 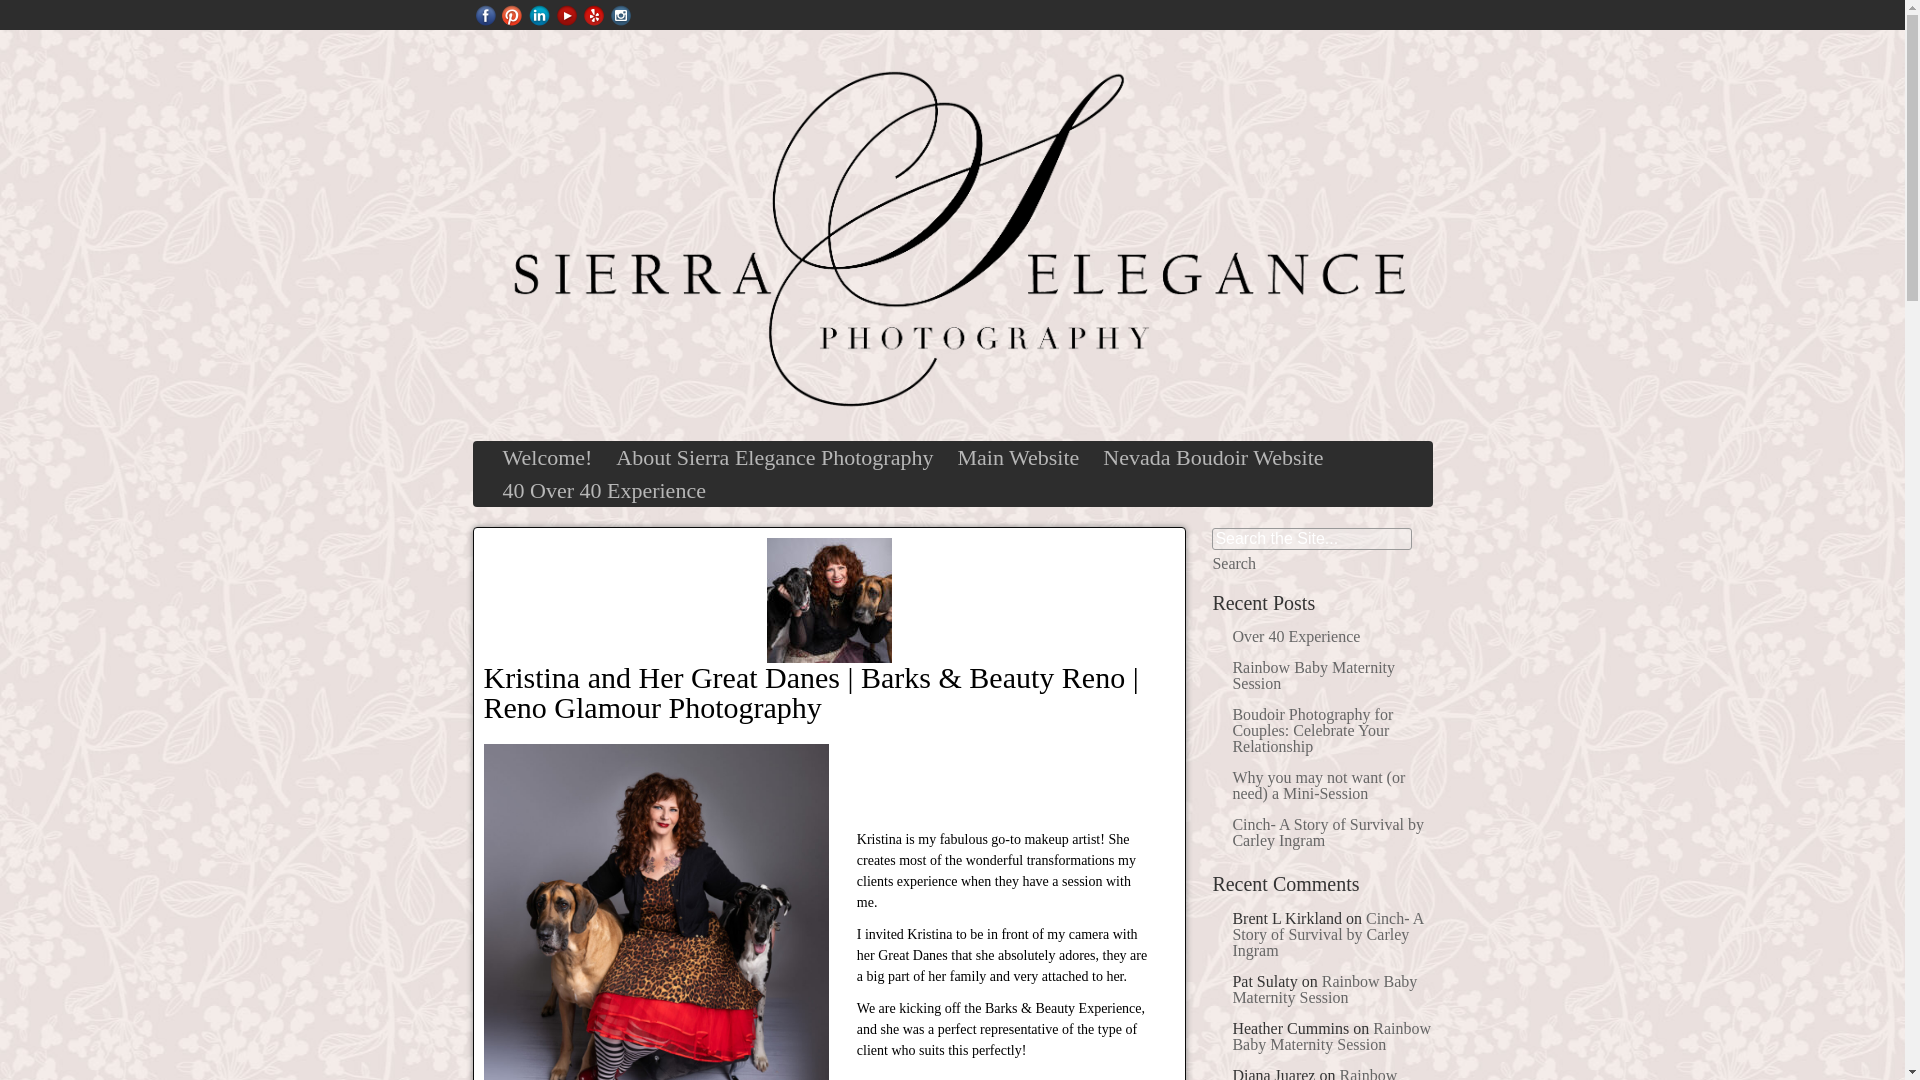 What do you see at coordinates (1331, 1036) in the screenshot?
I see `Rainbow Baby Maternity Session` at bounding box center [1331, 1036].